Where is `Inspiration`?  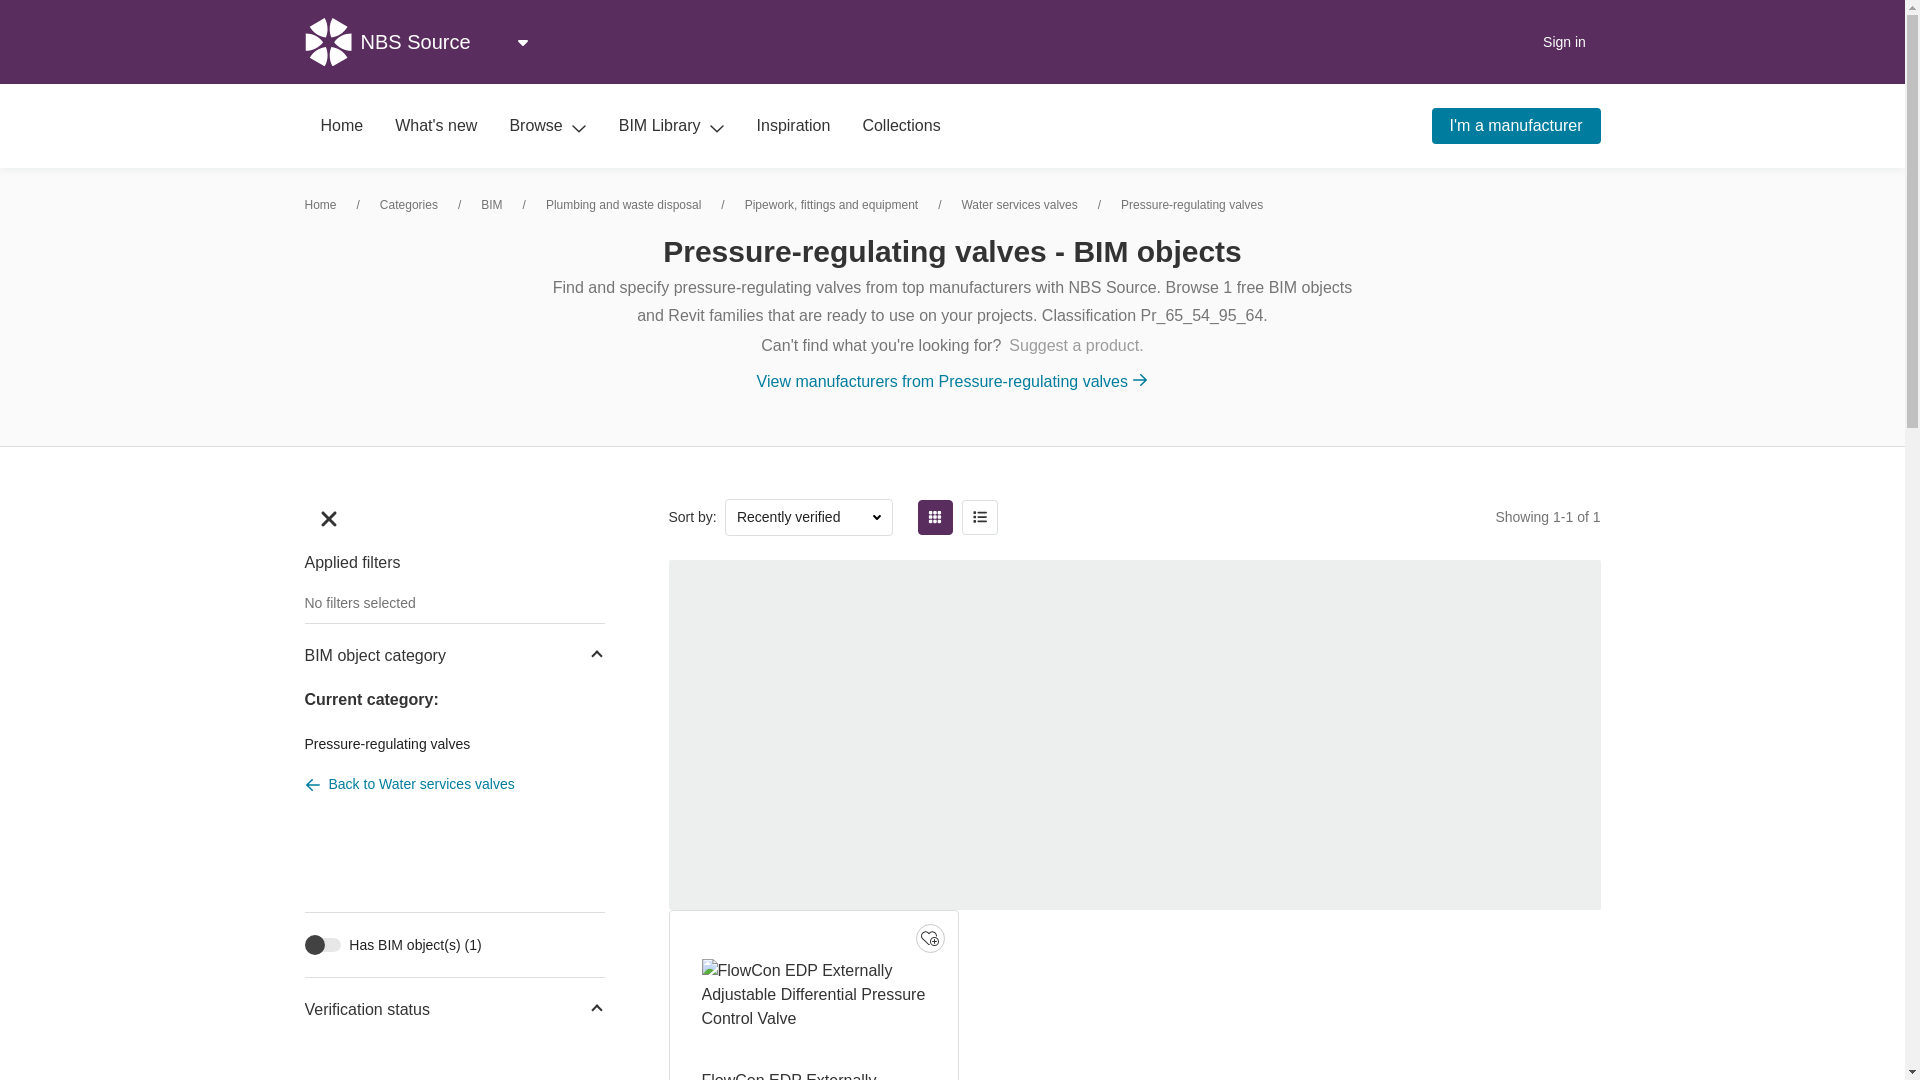 Inspiration is located at coordinates (794, 126).